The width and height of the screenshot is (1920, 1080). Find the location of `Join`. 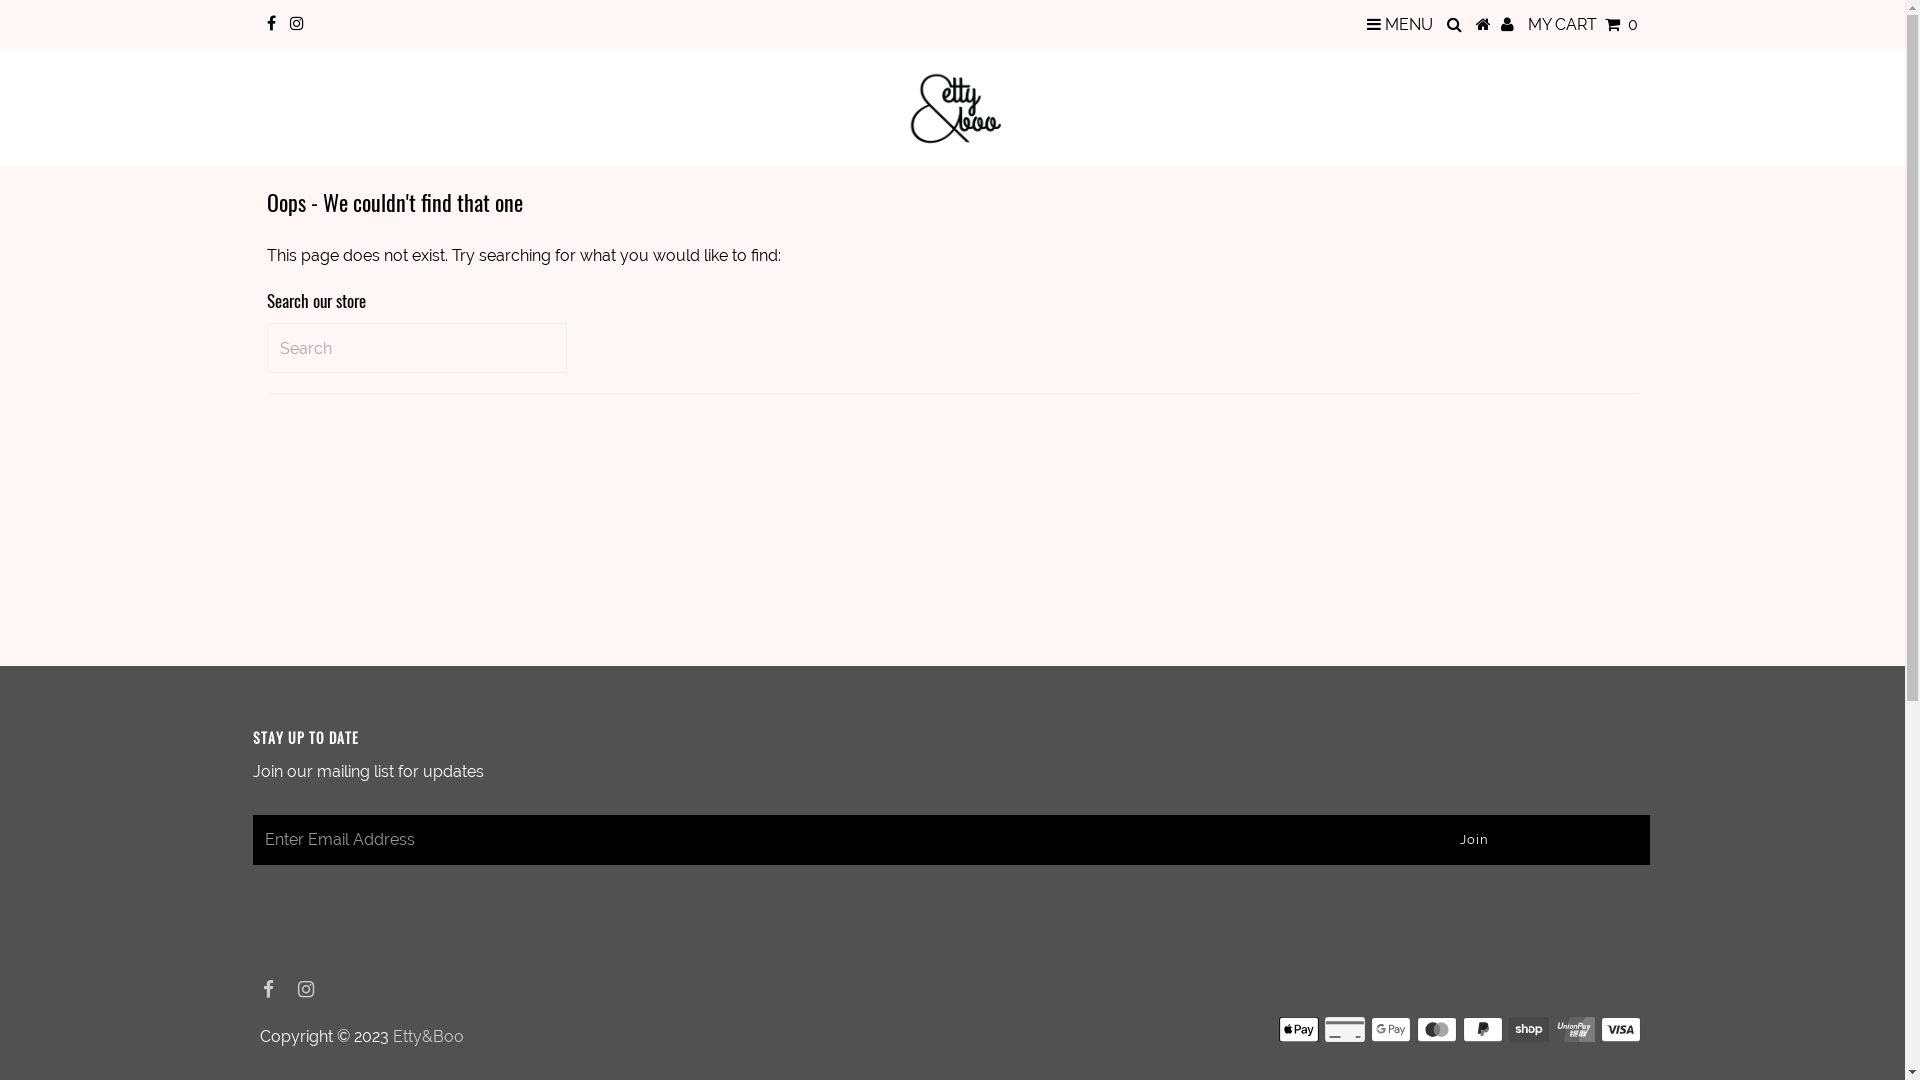

Join is located at coordinates (1474, 840).